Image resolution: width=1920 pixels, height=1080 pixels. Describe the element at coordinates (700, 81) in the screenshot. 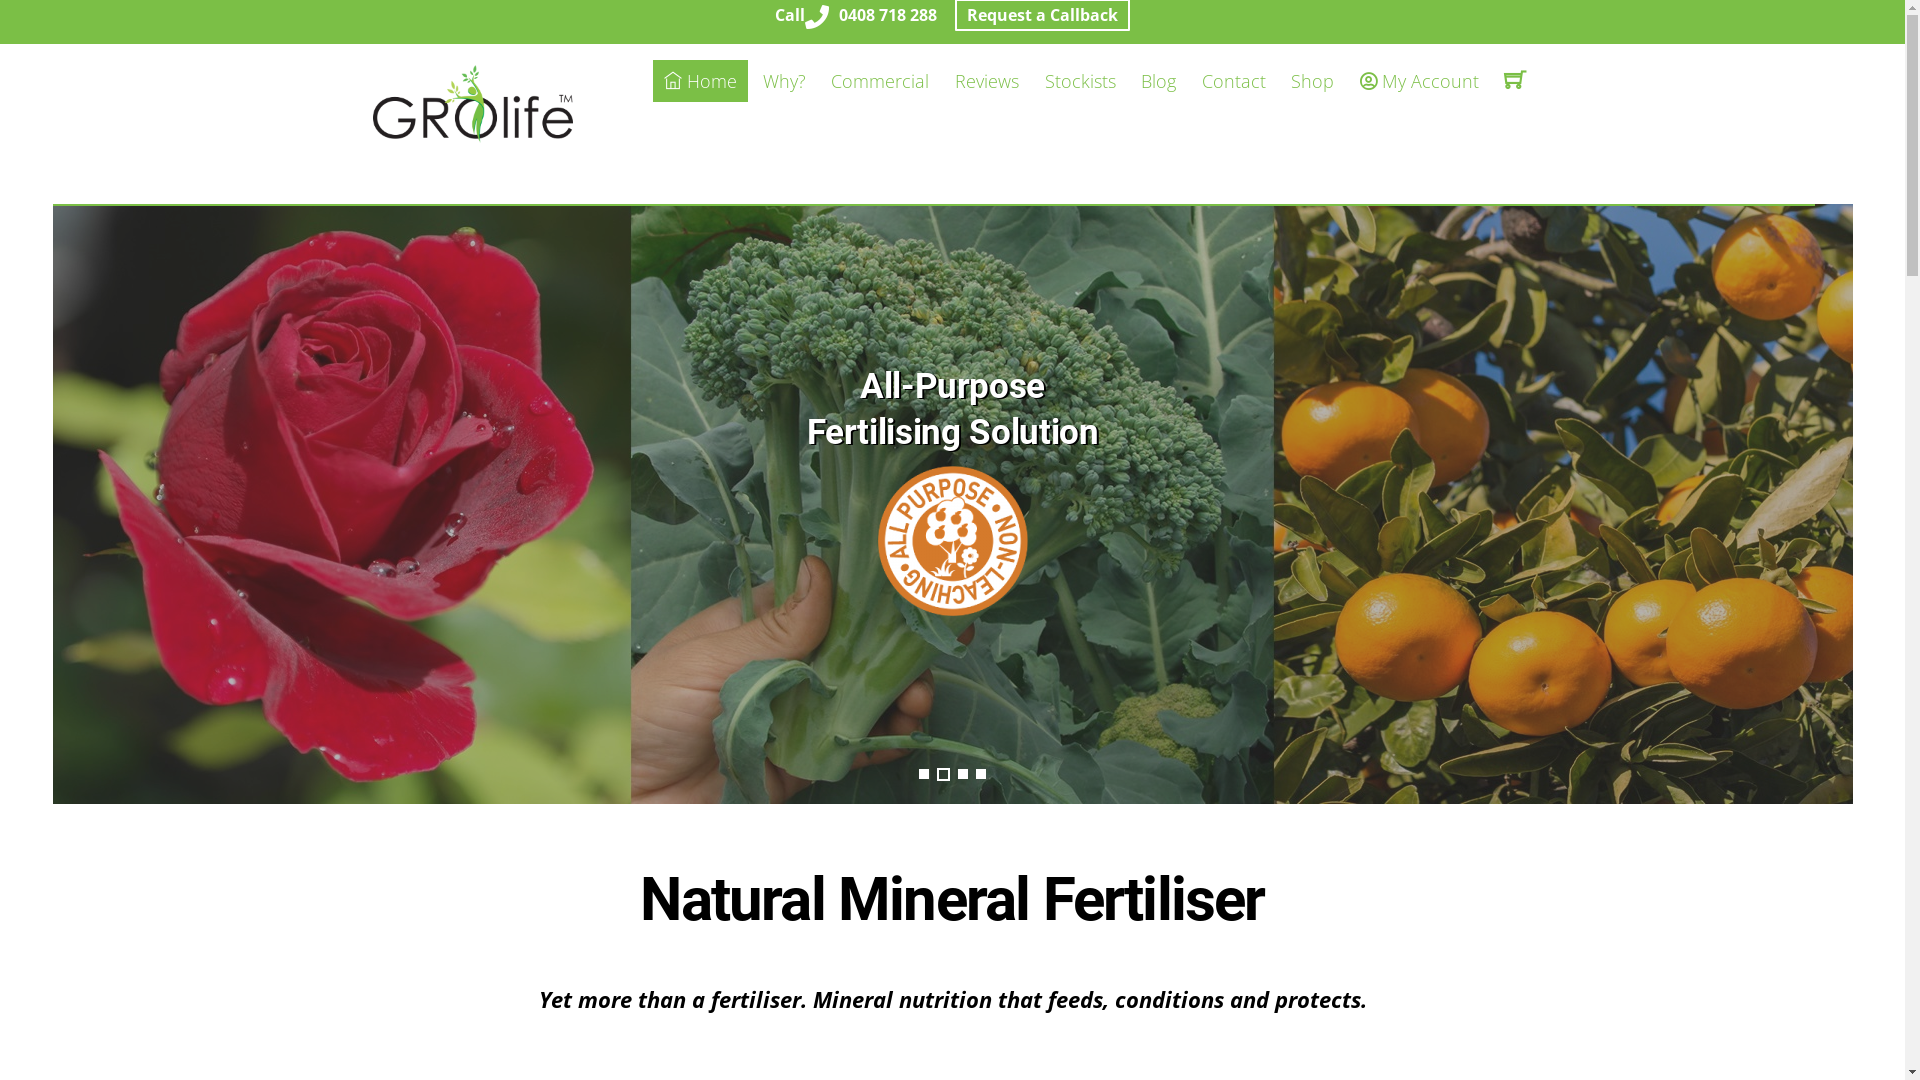

I see `Home` at that location.